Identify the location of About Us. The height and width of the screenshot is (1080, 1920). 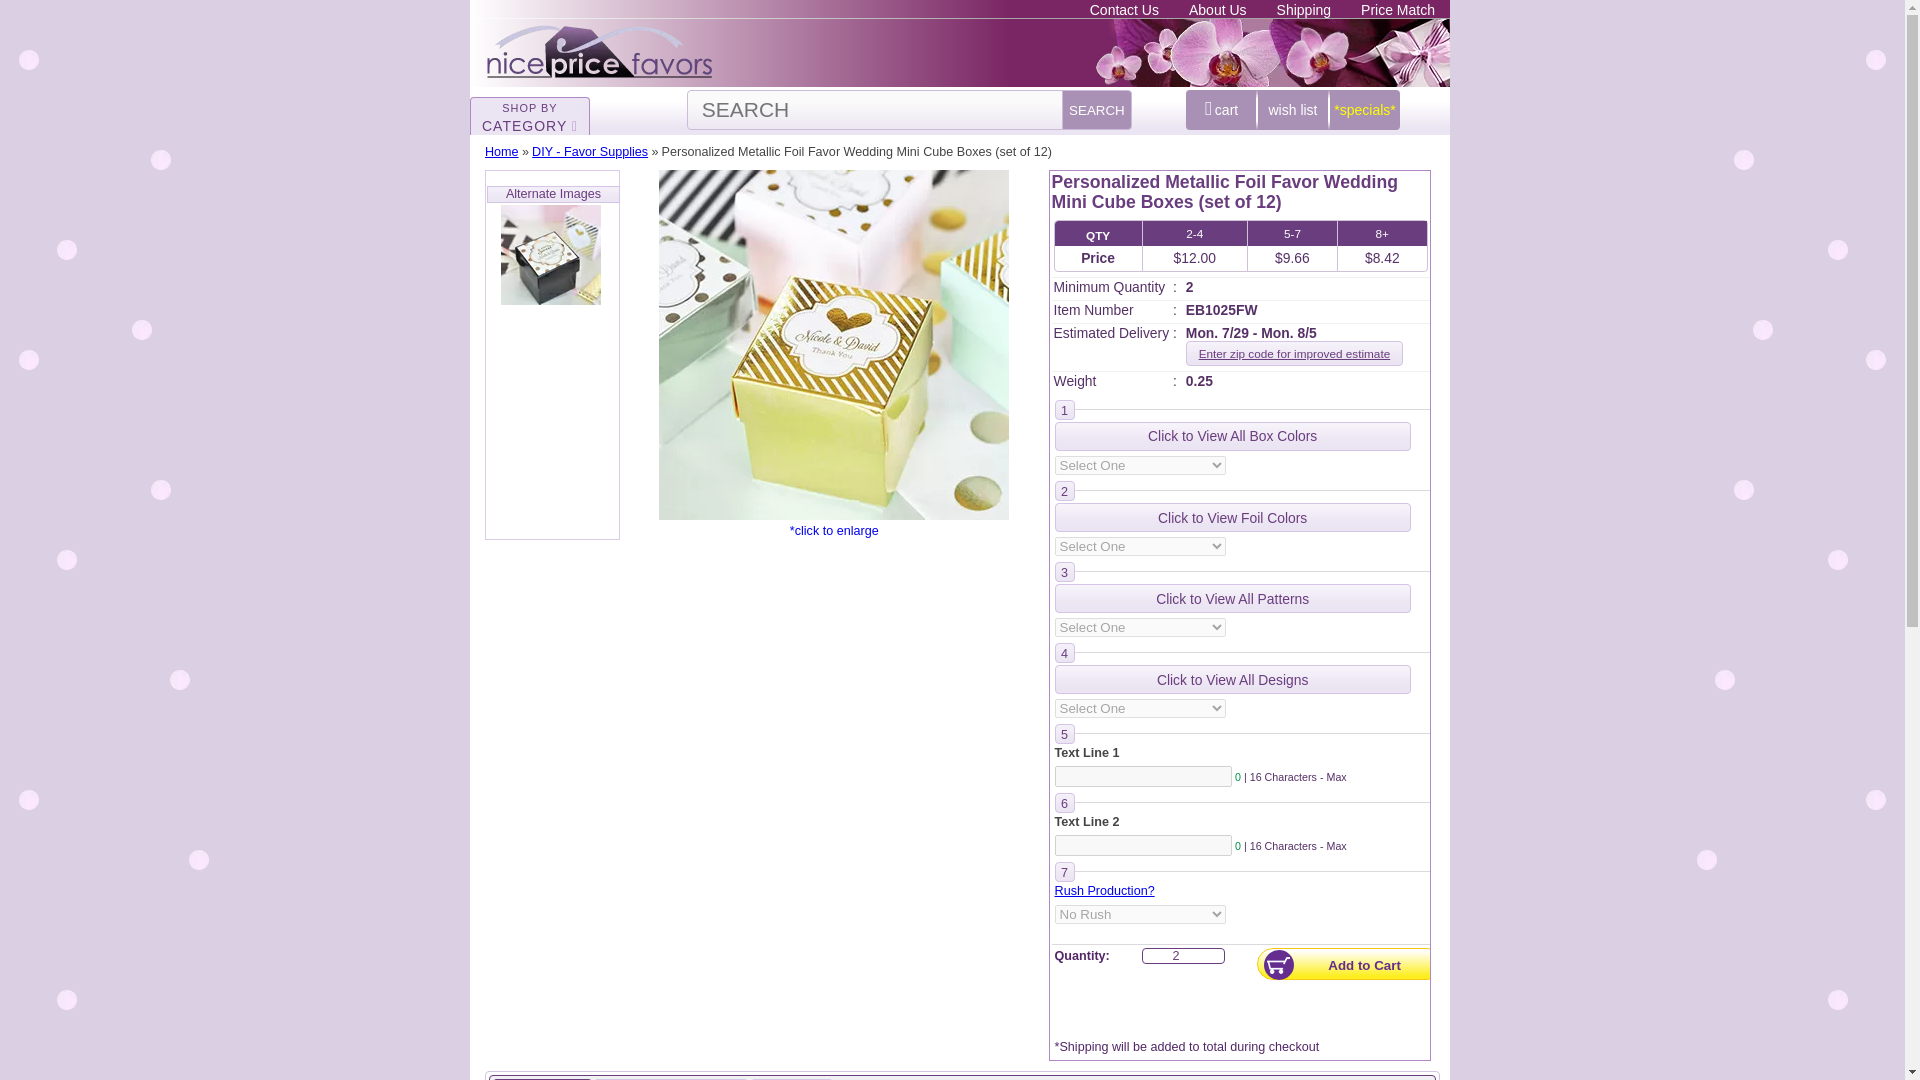
(1218, 10).